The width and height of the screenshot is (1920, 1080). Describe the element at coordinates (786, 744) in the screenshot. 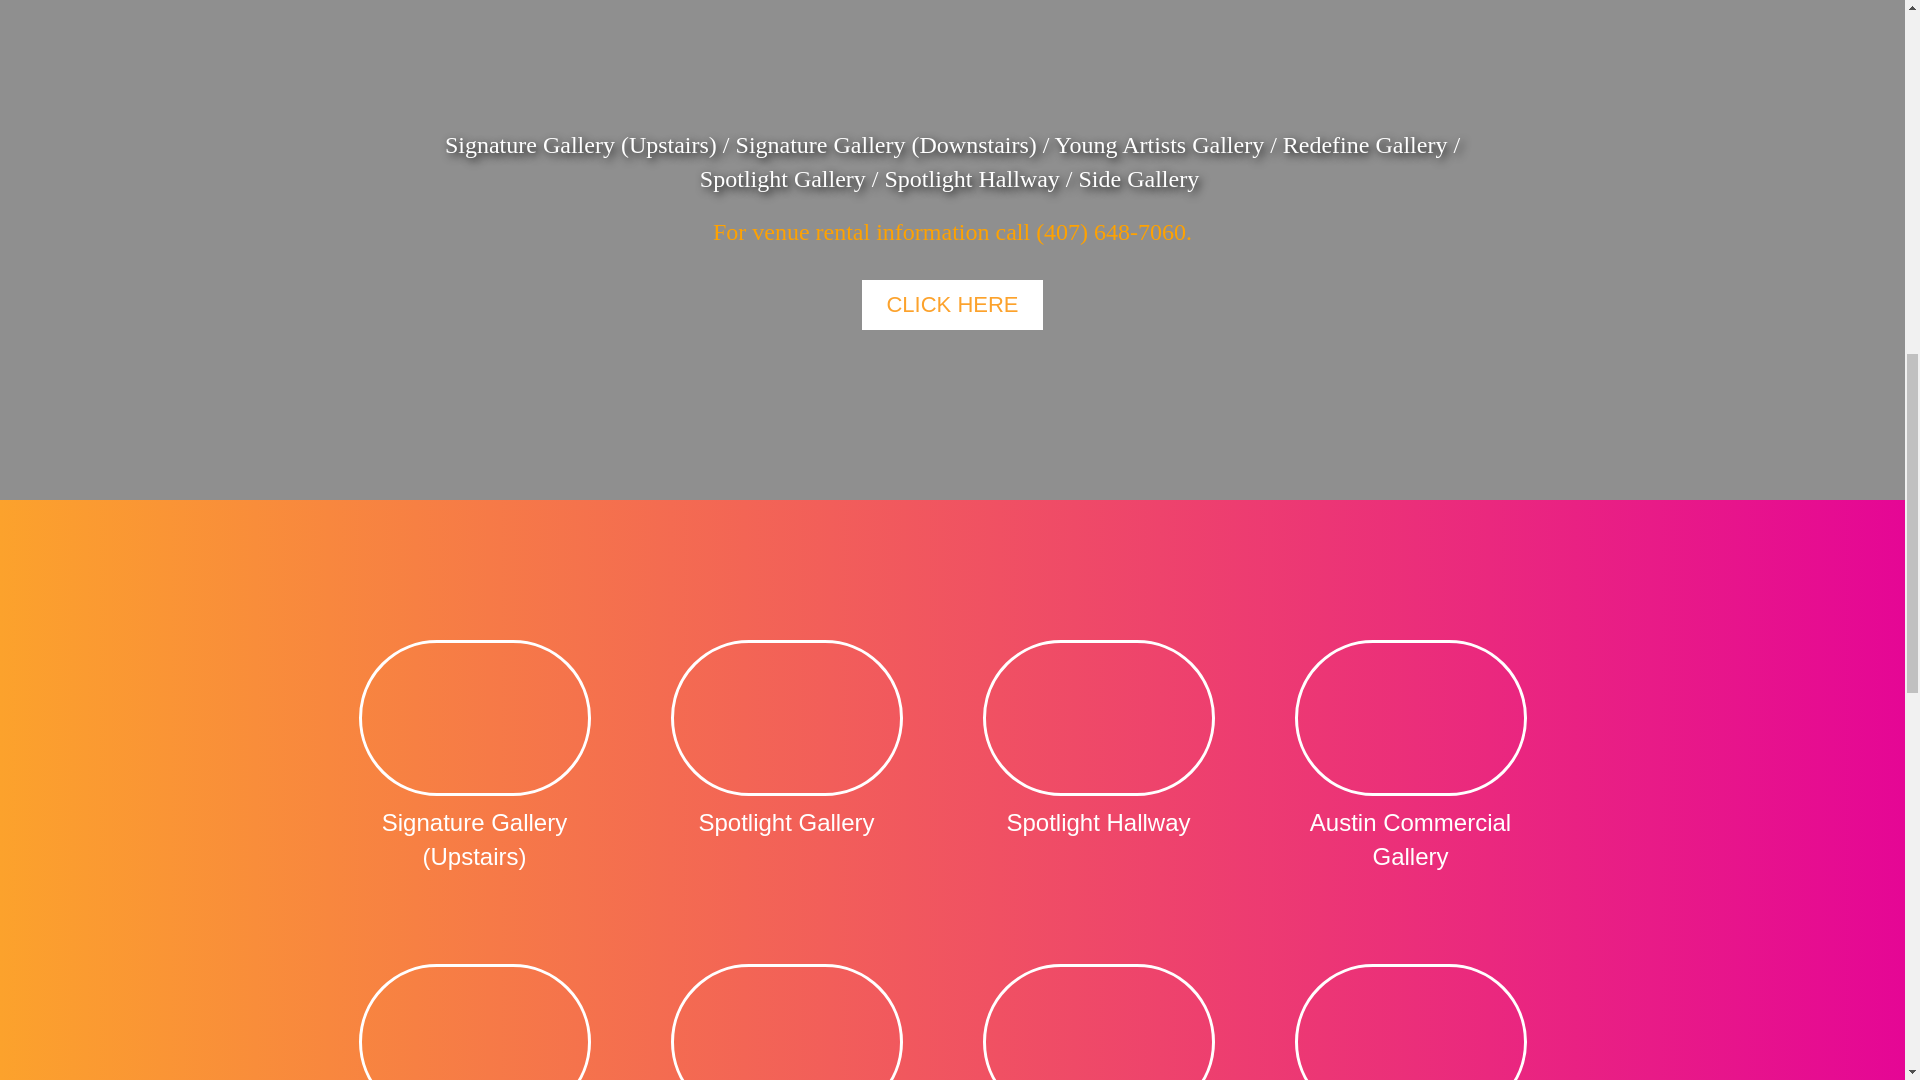

I see `Spotlight Gallery` at that location.